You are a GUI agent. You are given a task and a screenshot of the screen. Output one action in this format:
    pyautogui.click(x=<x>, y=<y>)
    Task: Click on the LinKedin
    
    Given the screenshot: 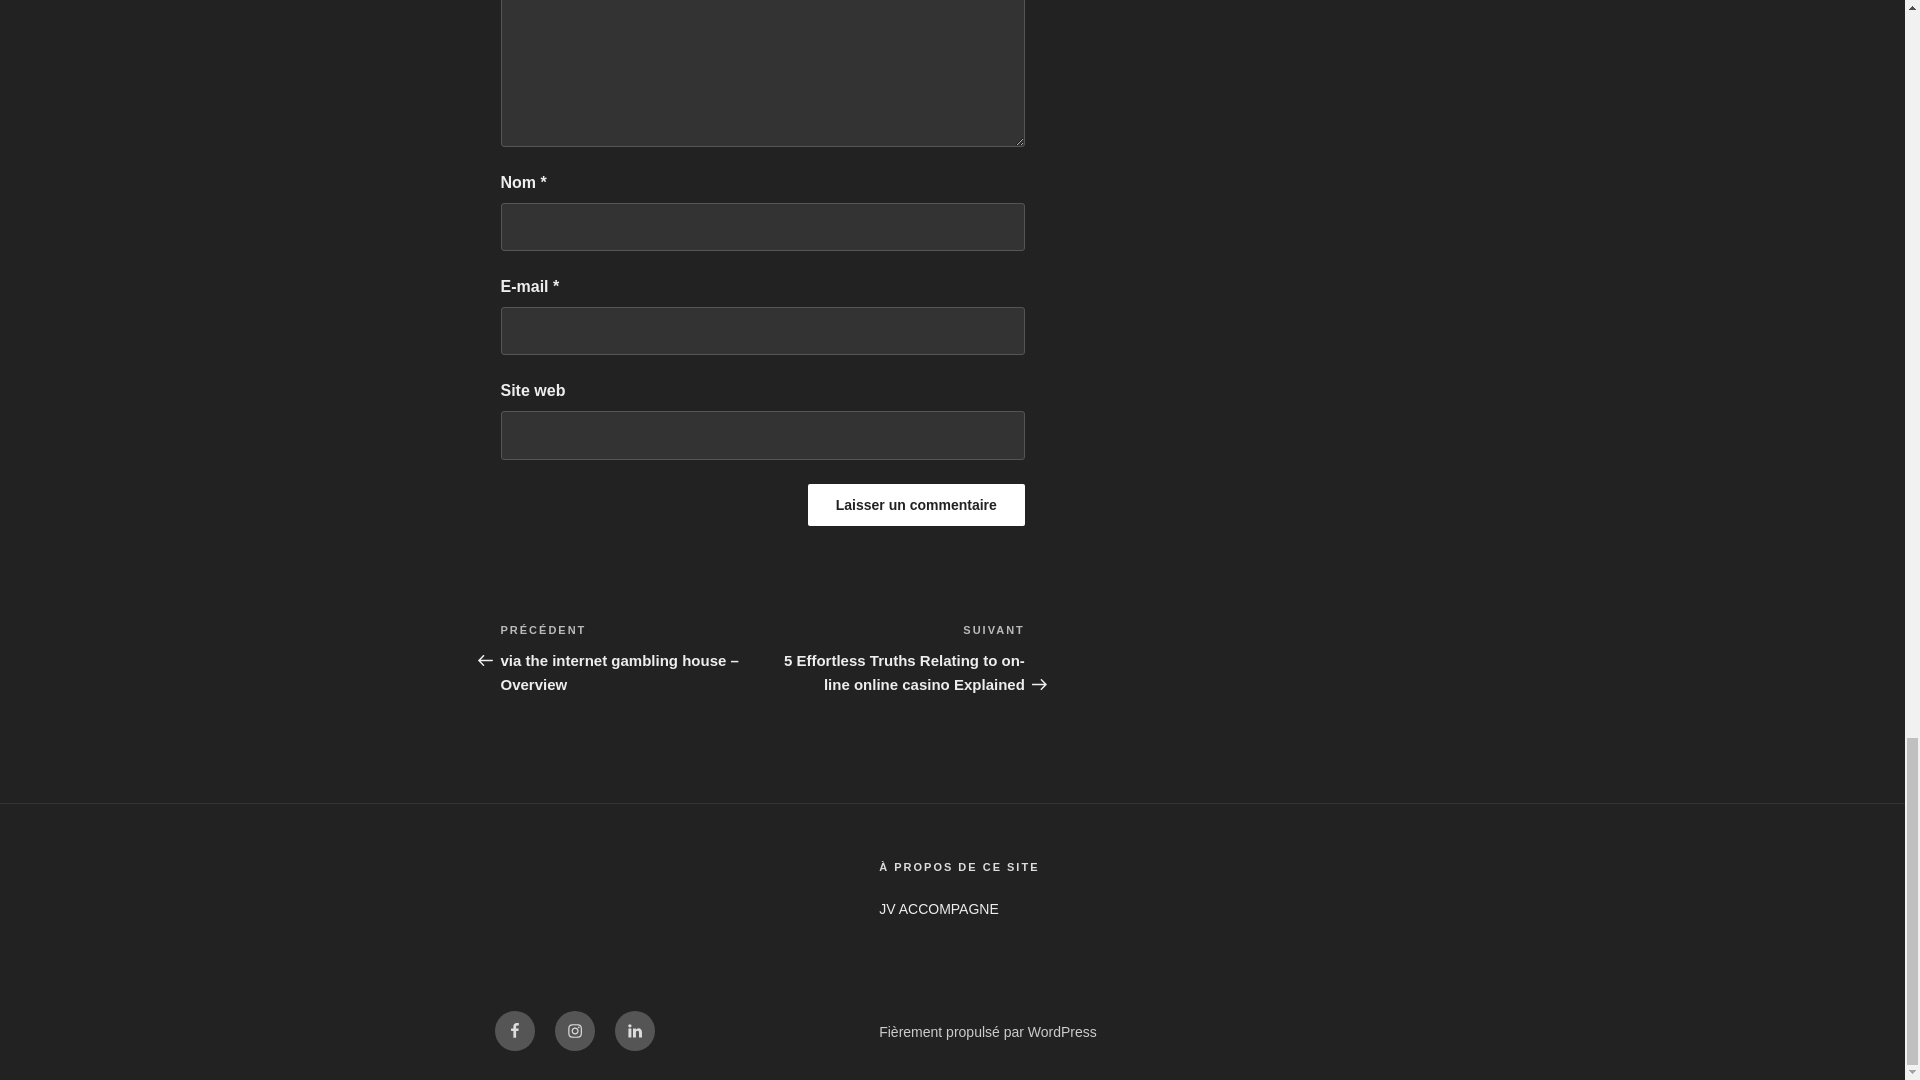 What is the action you would take?
    pyautogui.click(x=634, y=1030)
    